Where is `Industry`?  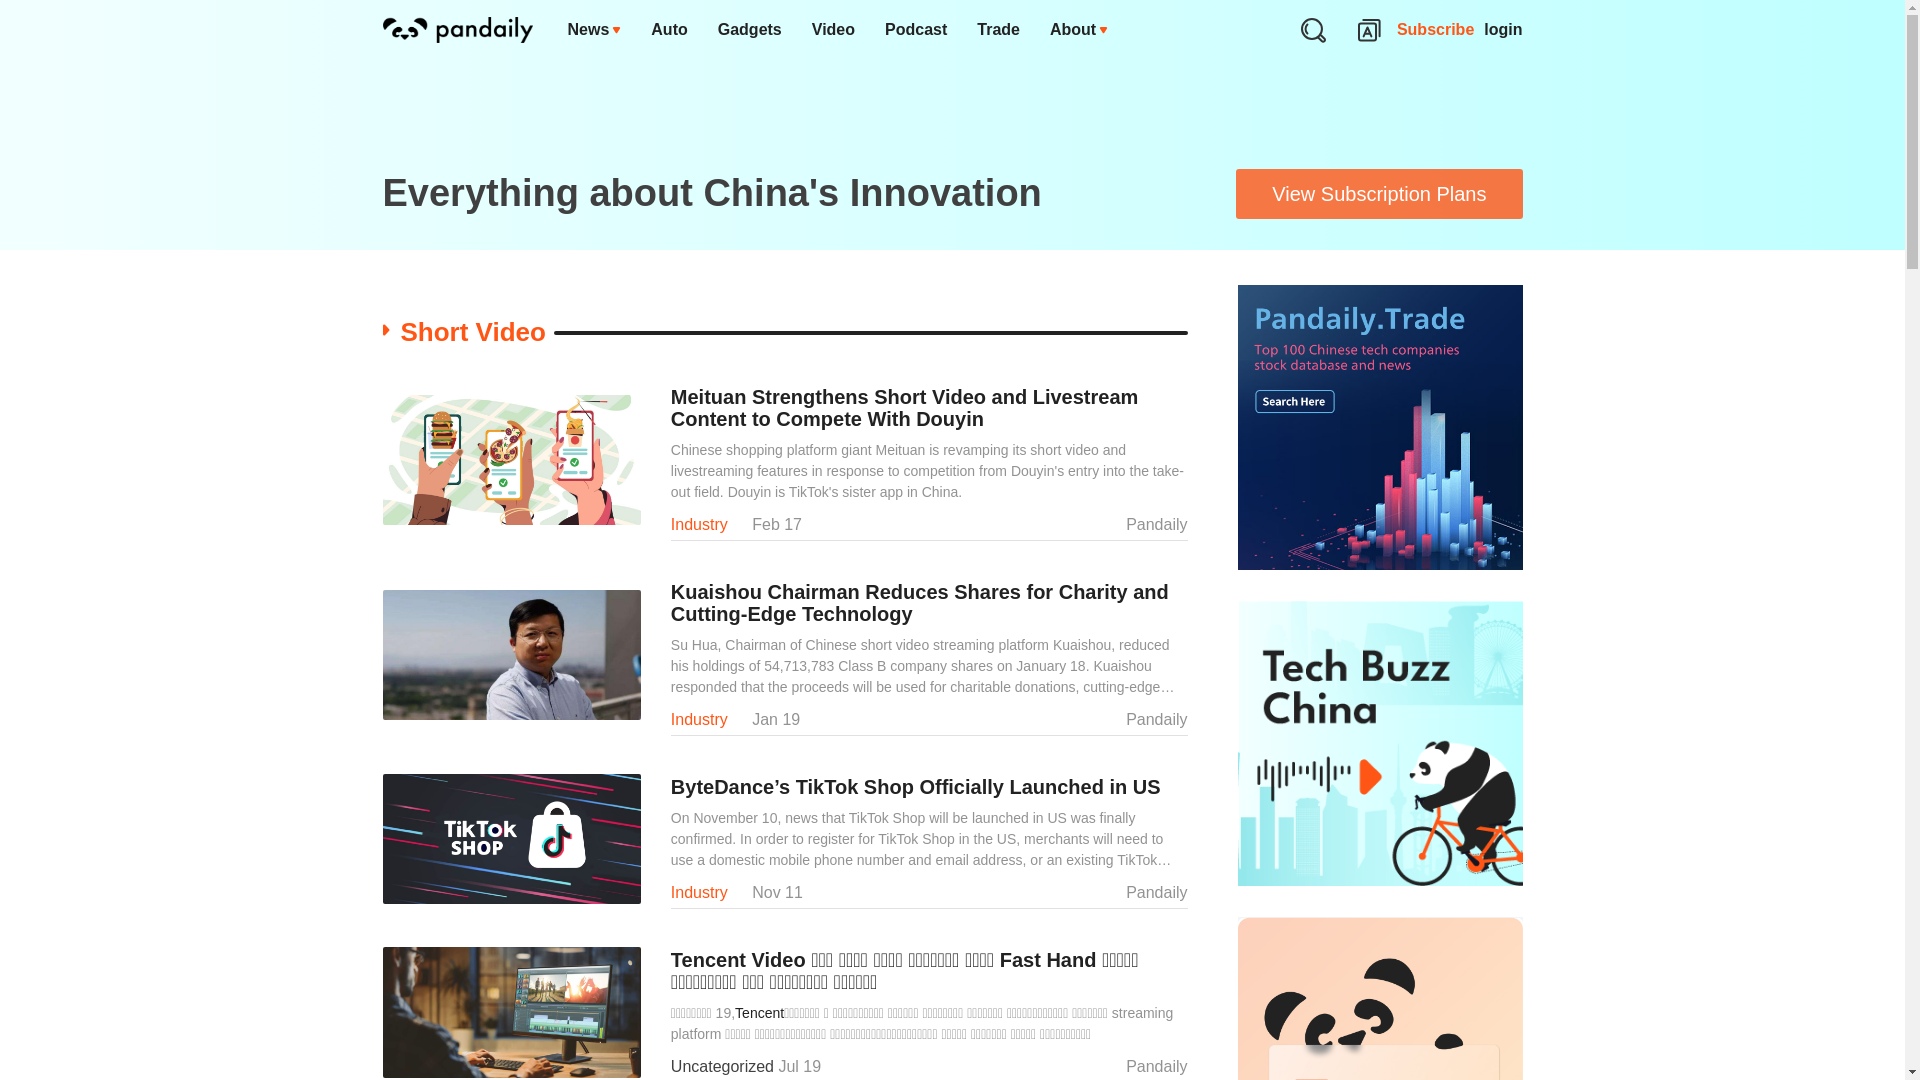 Industry is located at coordinates (698, 718).